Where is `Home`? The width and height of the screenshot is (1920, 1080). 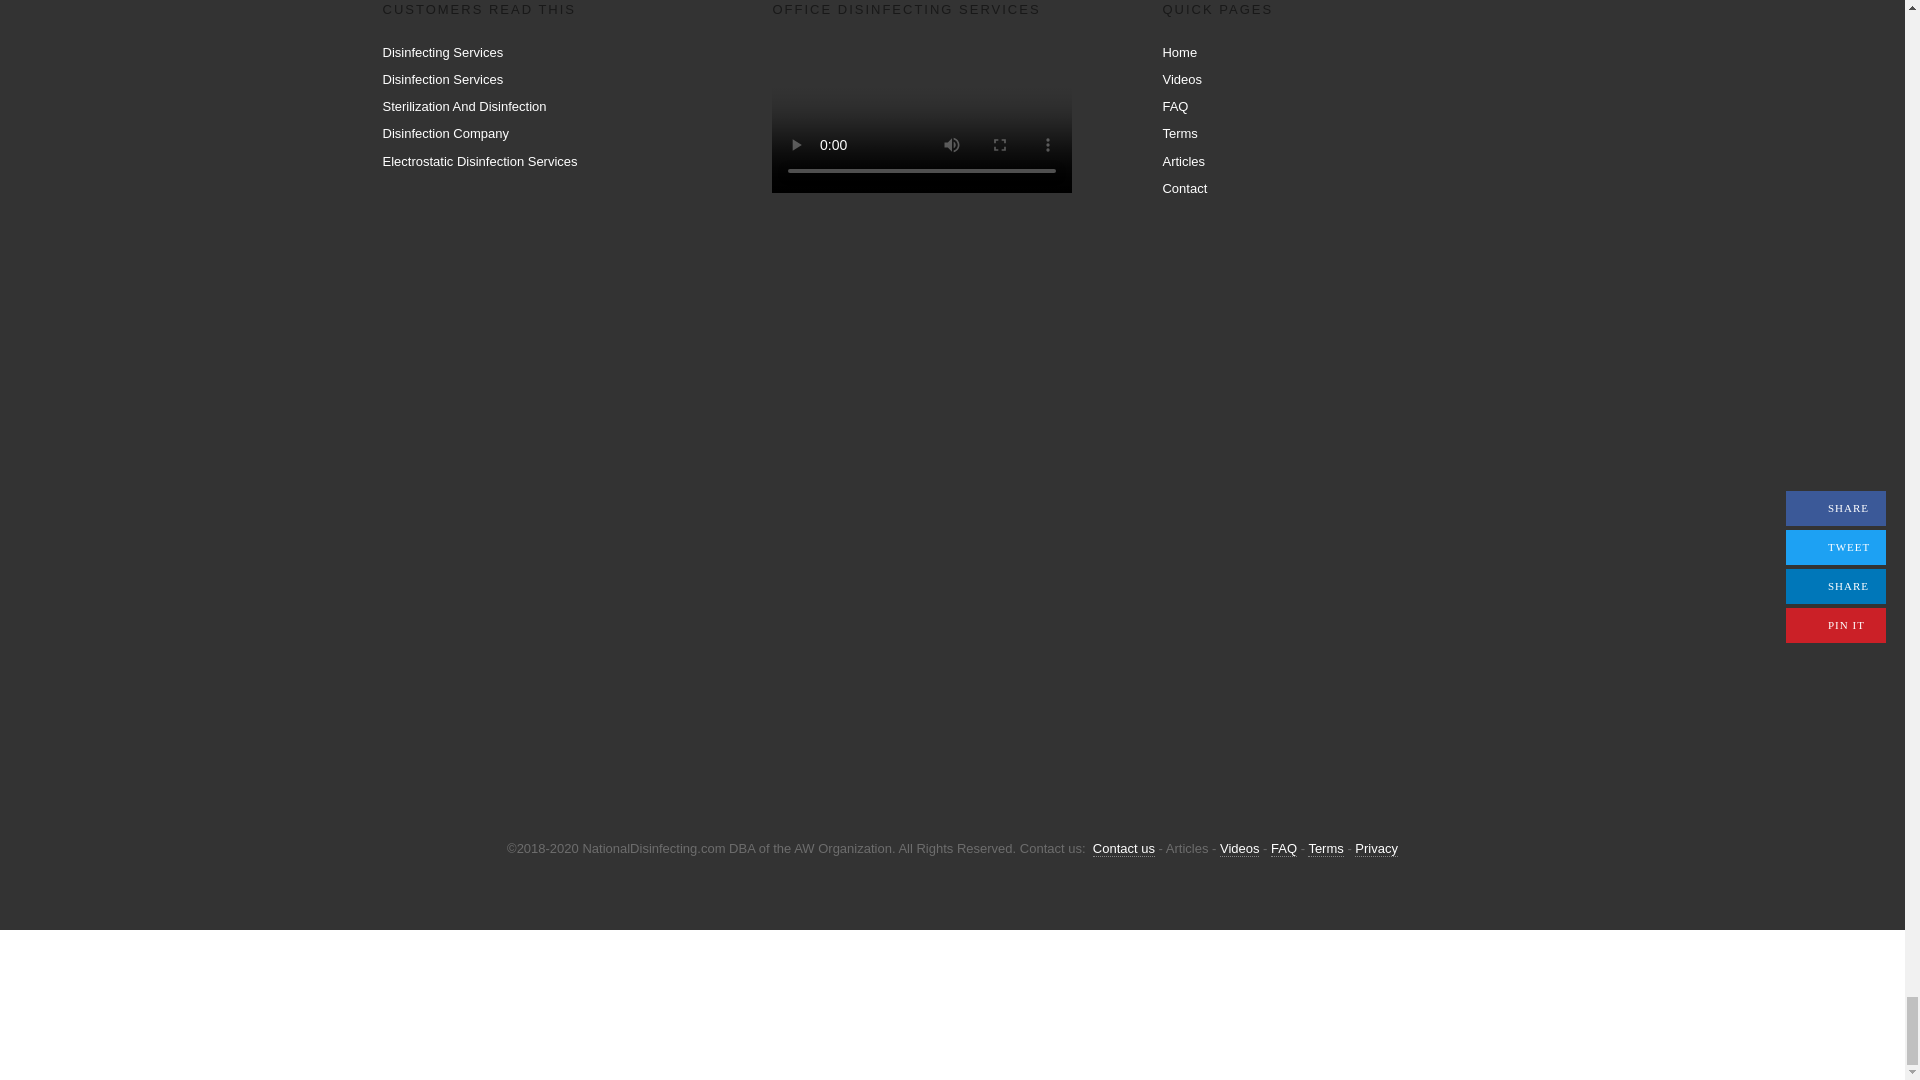
Home is located at coordinates (1178, 52).